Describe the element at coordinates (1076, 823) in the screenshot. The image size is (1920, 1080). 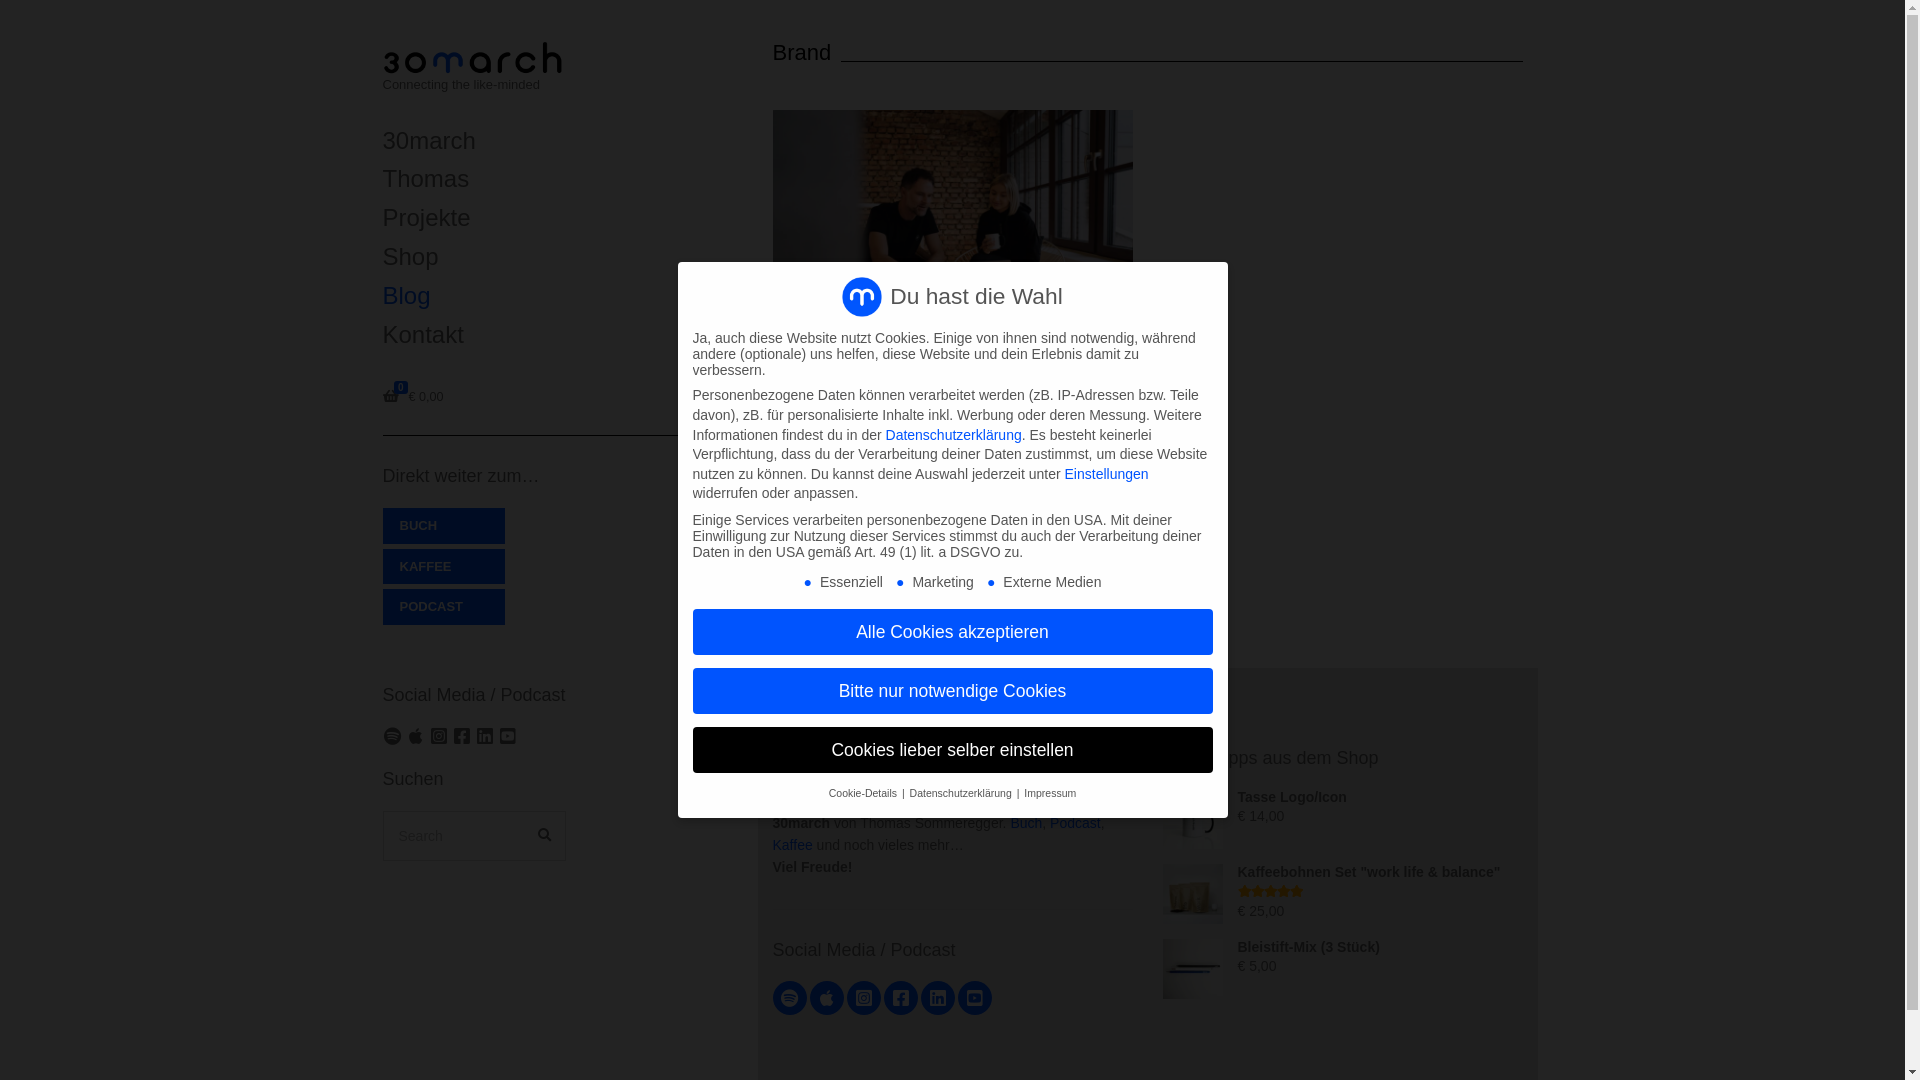
I see `Podcast` at that location.